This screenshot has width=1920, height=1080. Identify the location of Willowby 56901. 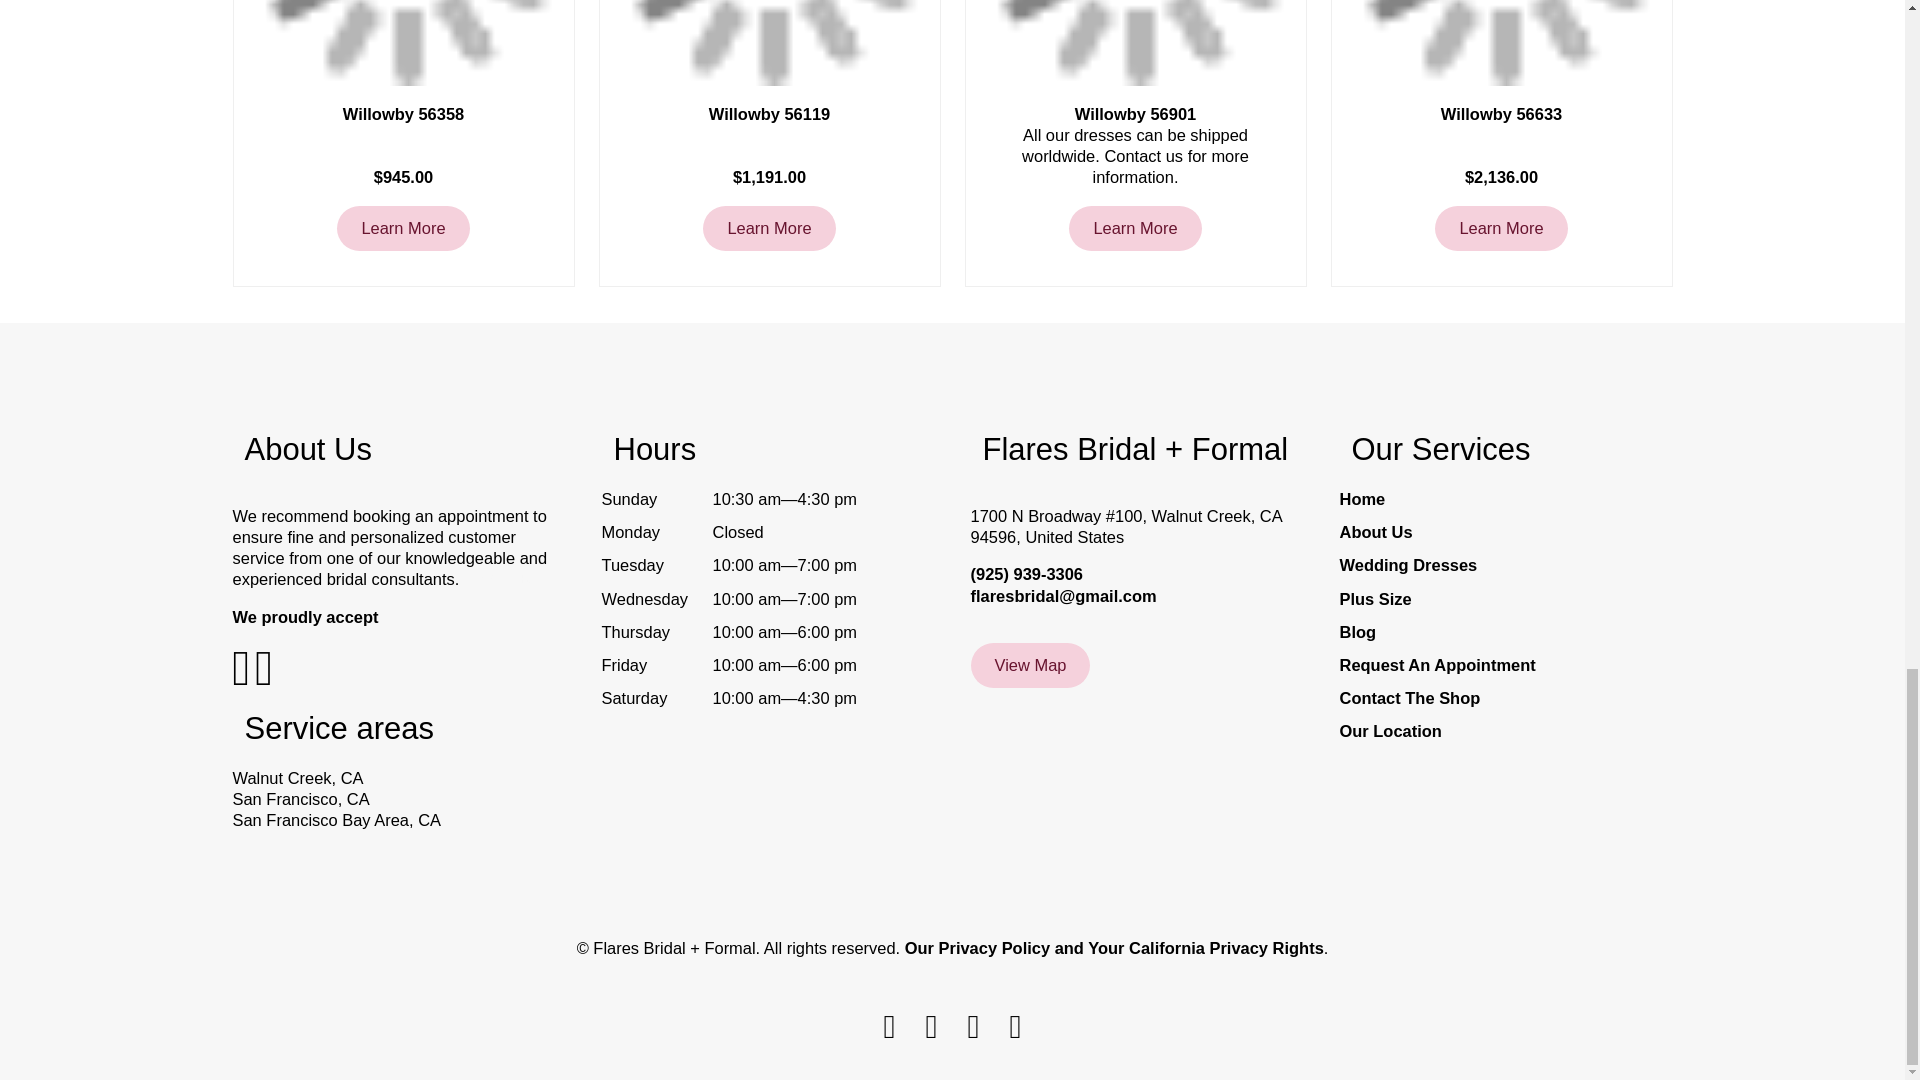
(1134, 114).